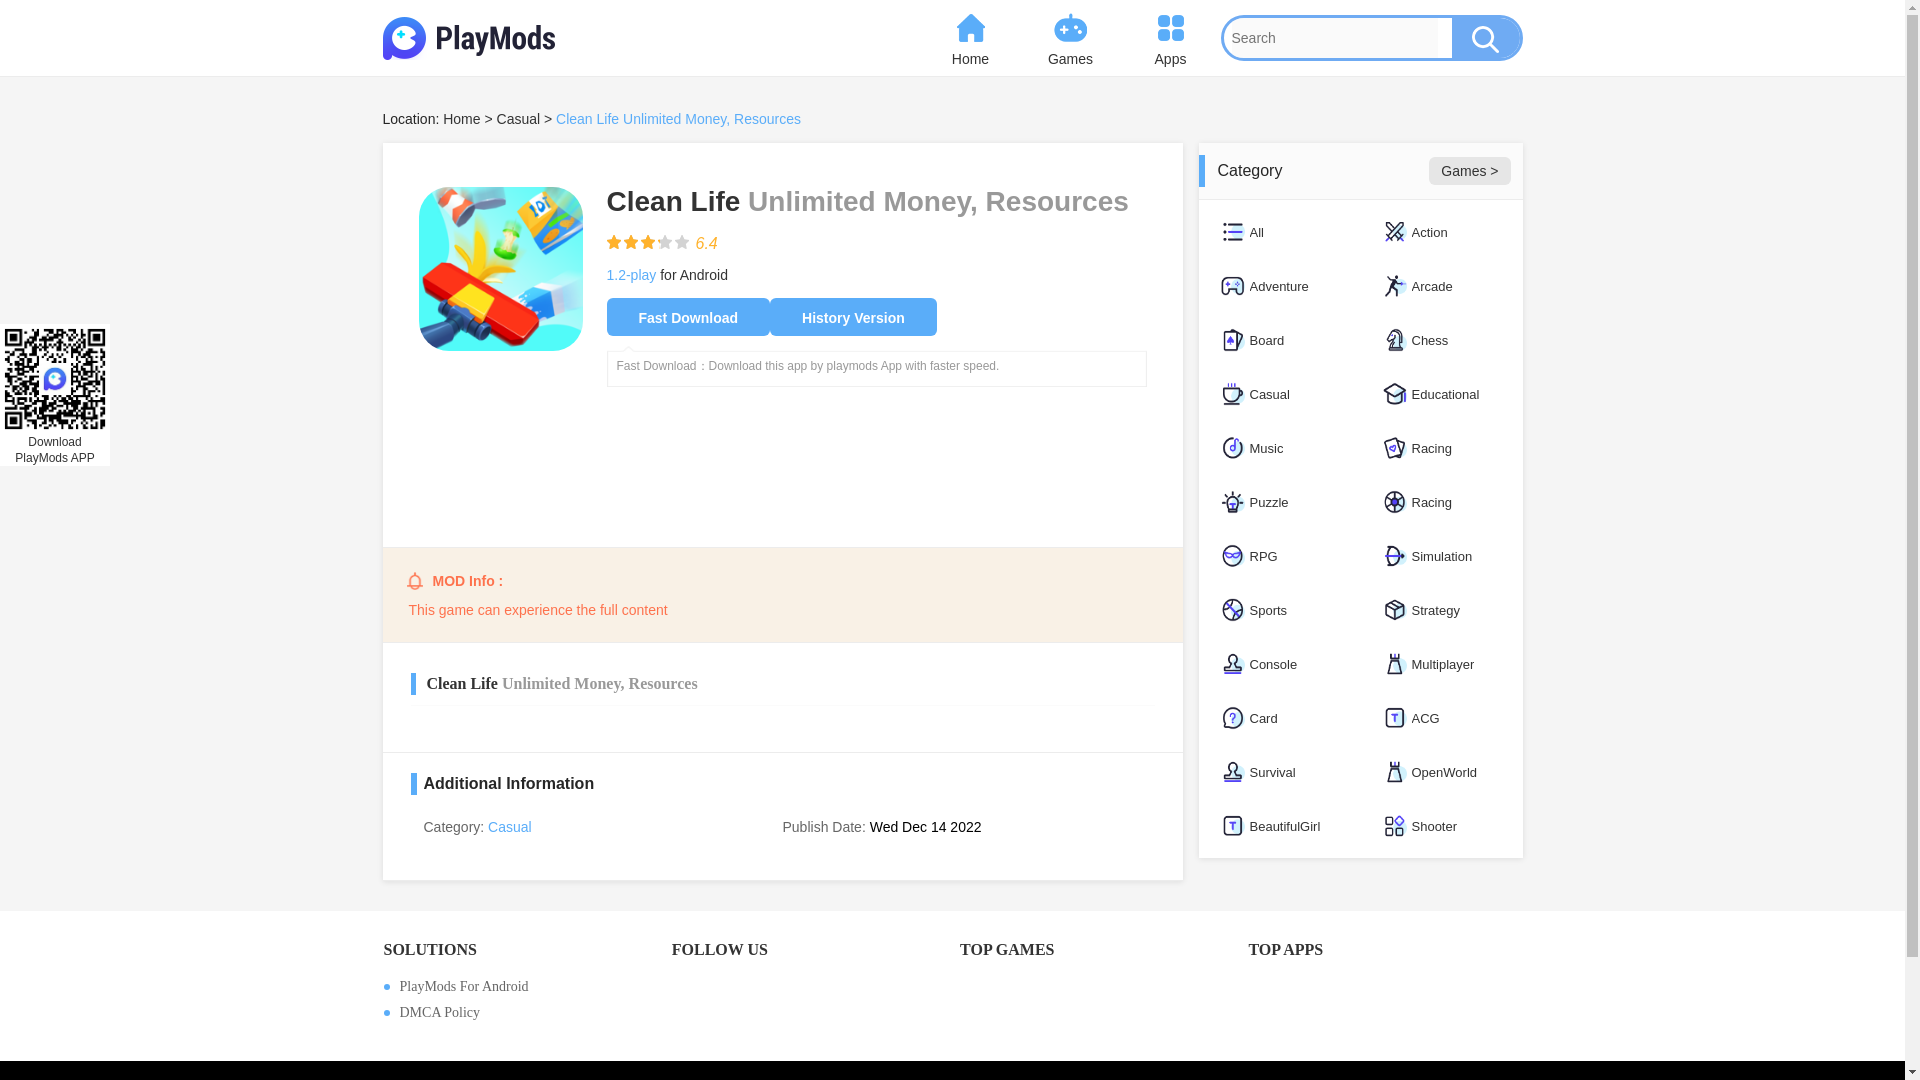  Describe the element at coordinates (520, 1012) in the screenshot. I see `DMCA Policy` at that location.